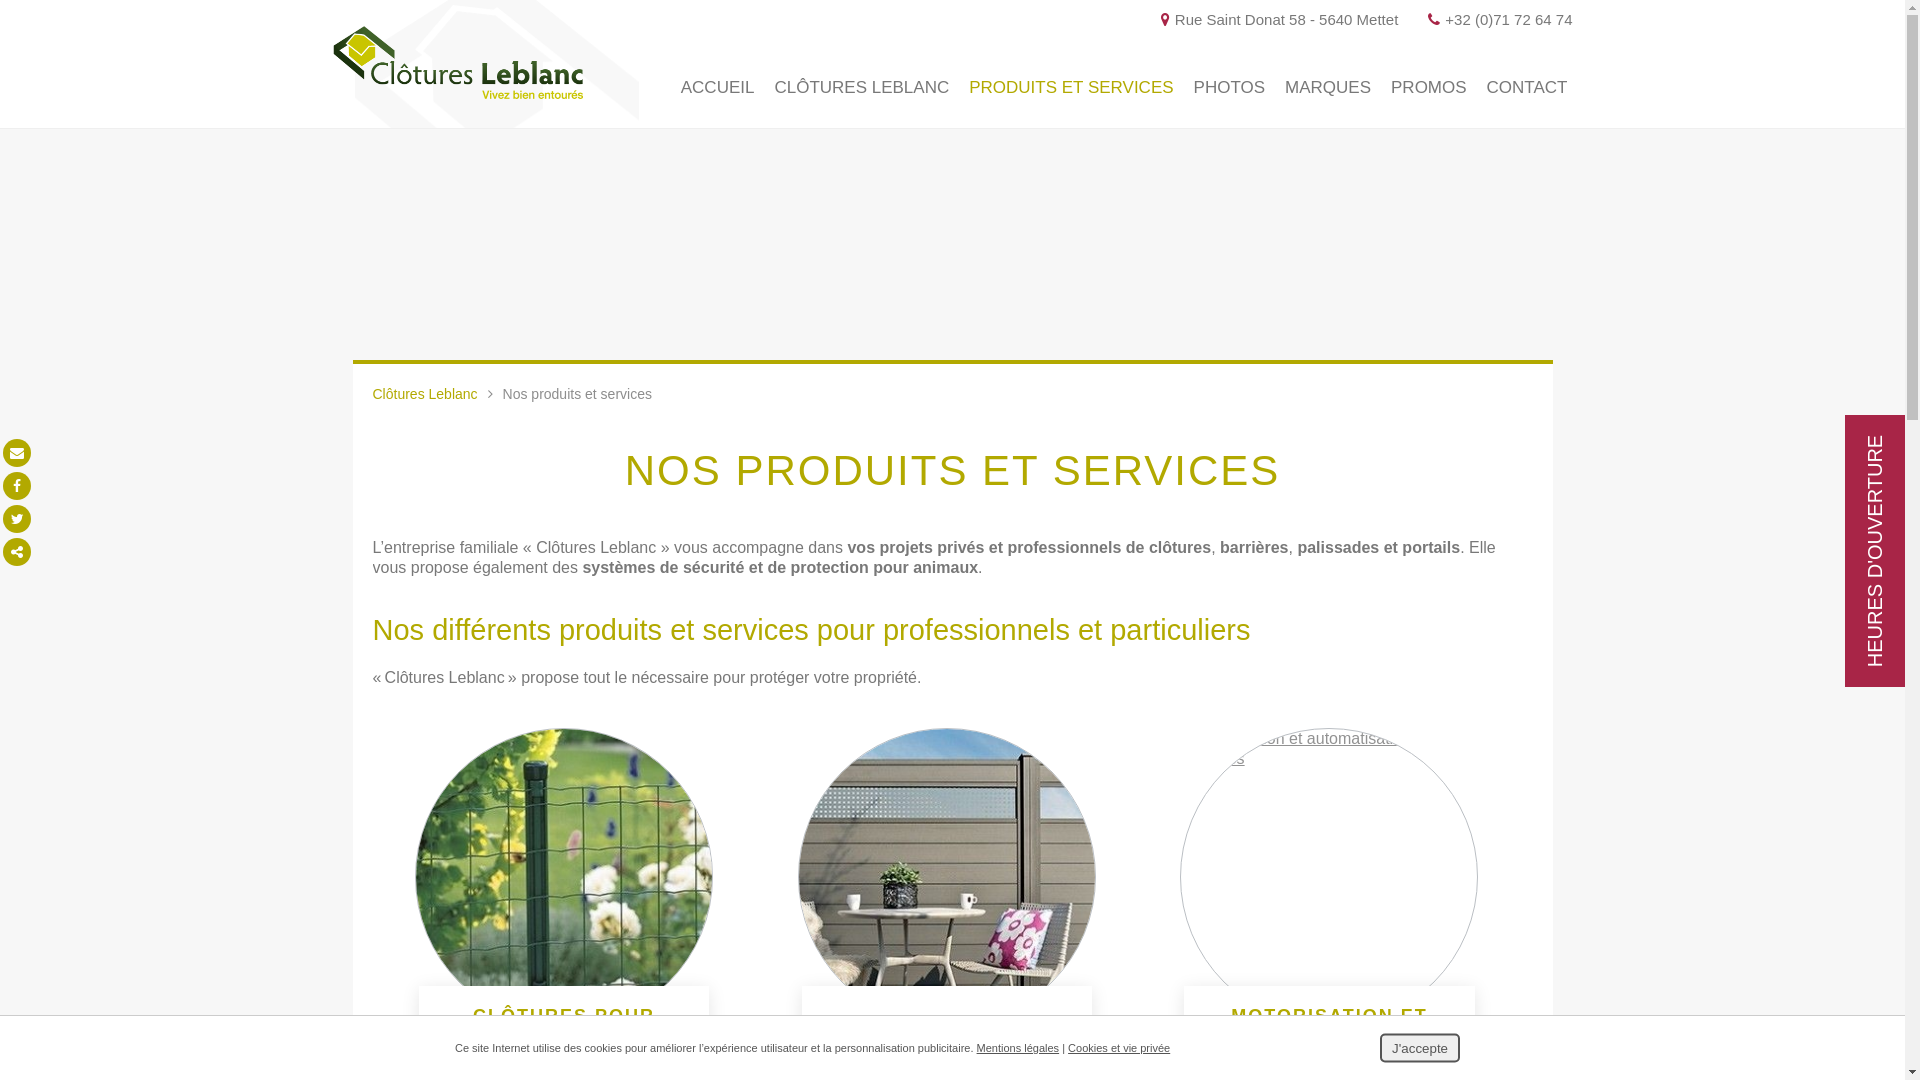  I want to click on ACCUEIL, so click(718, 88).